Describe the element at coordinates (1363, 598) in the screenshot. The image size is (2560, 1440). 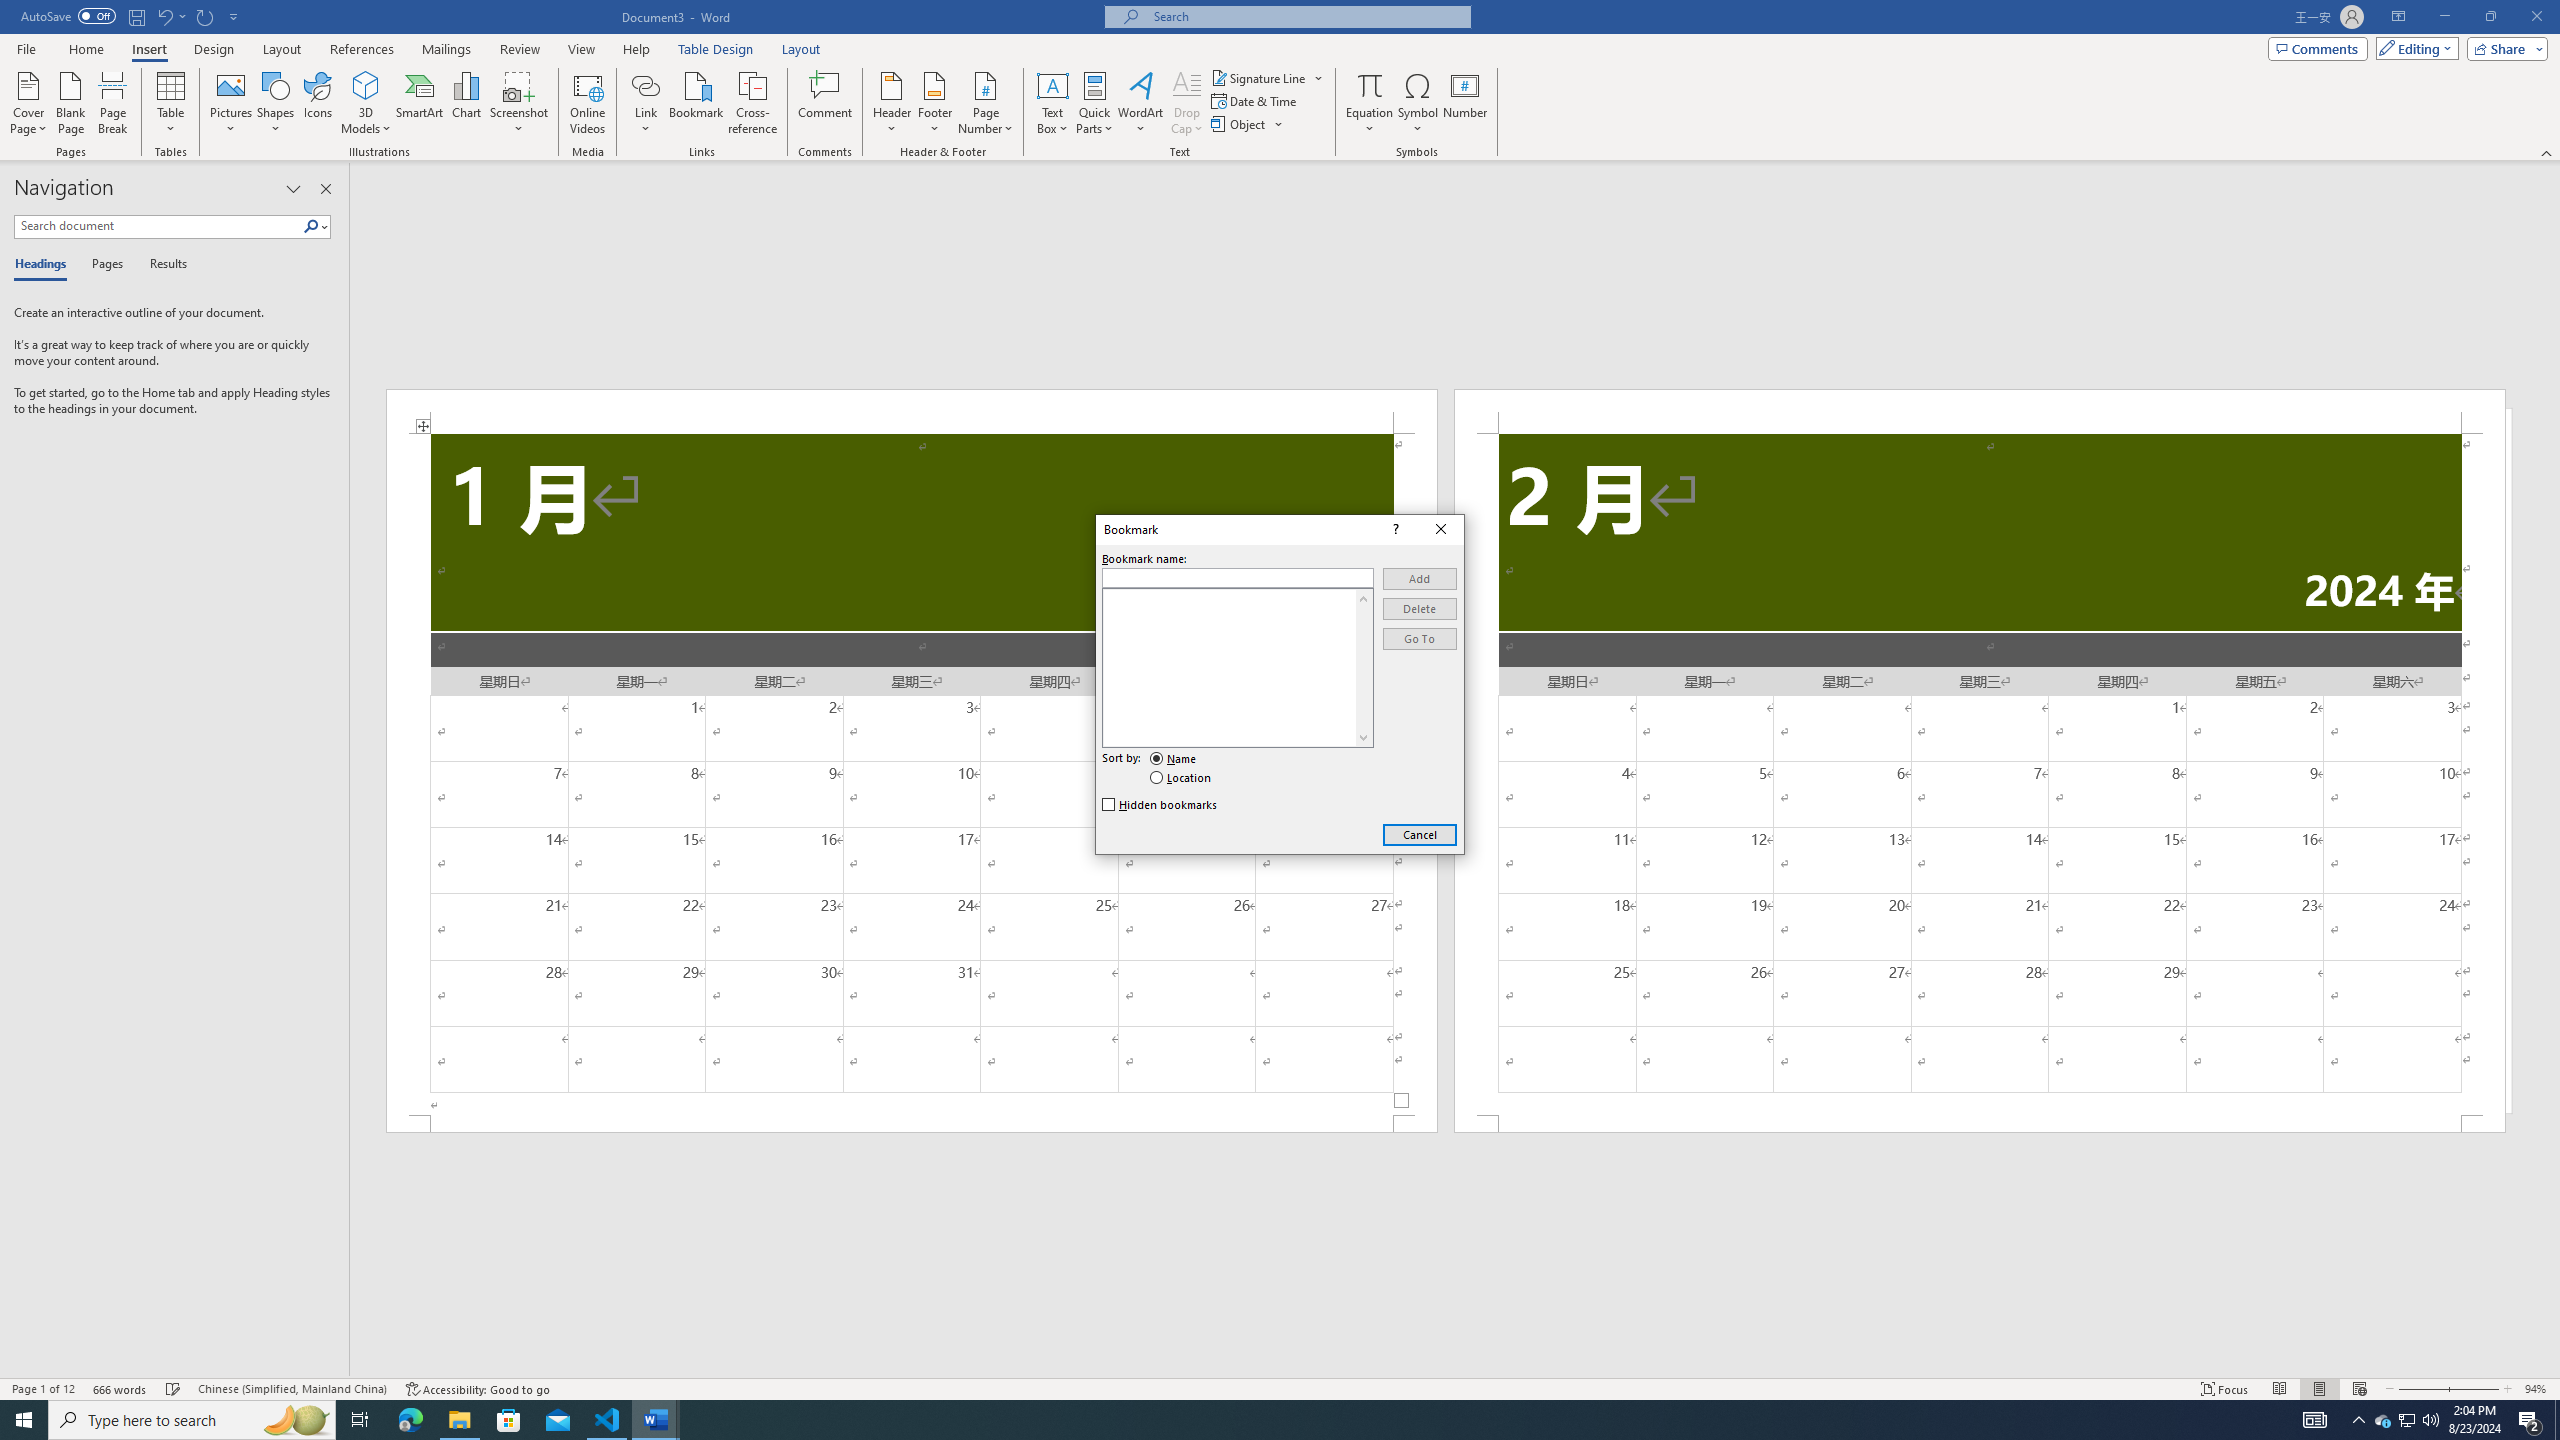
I see `Line up` at that location.